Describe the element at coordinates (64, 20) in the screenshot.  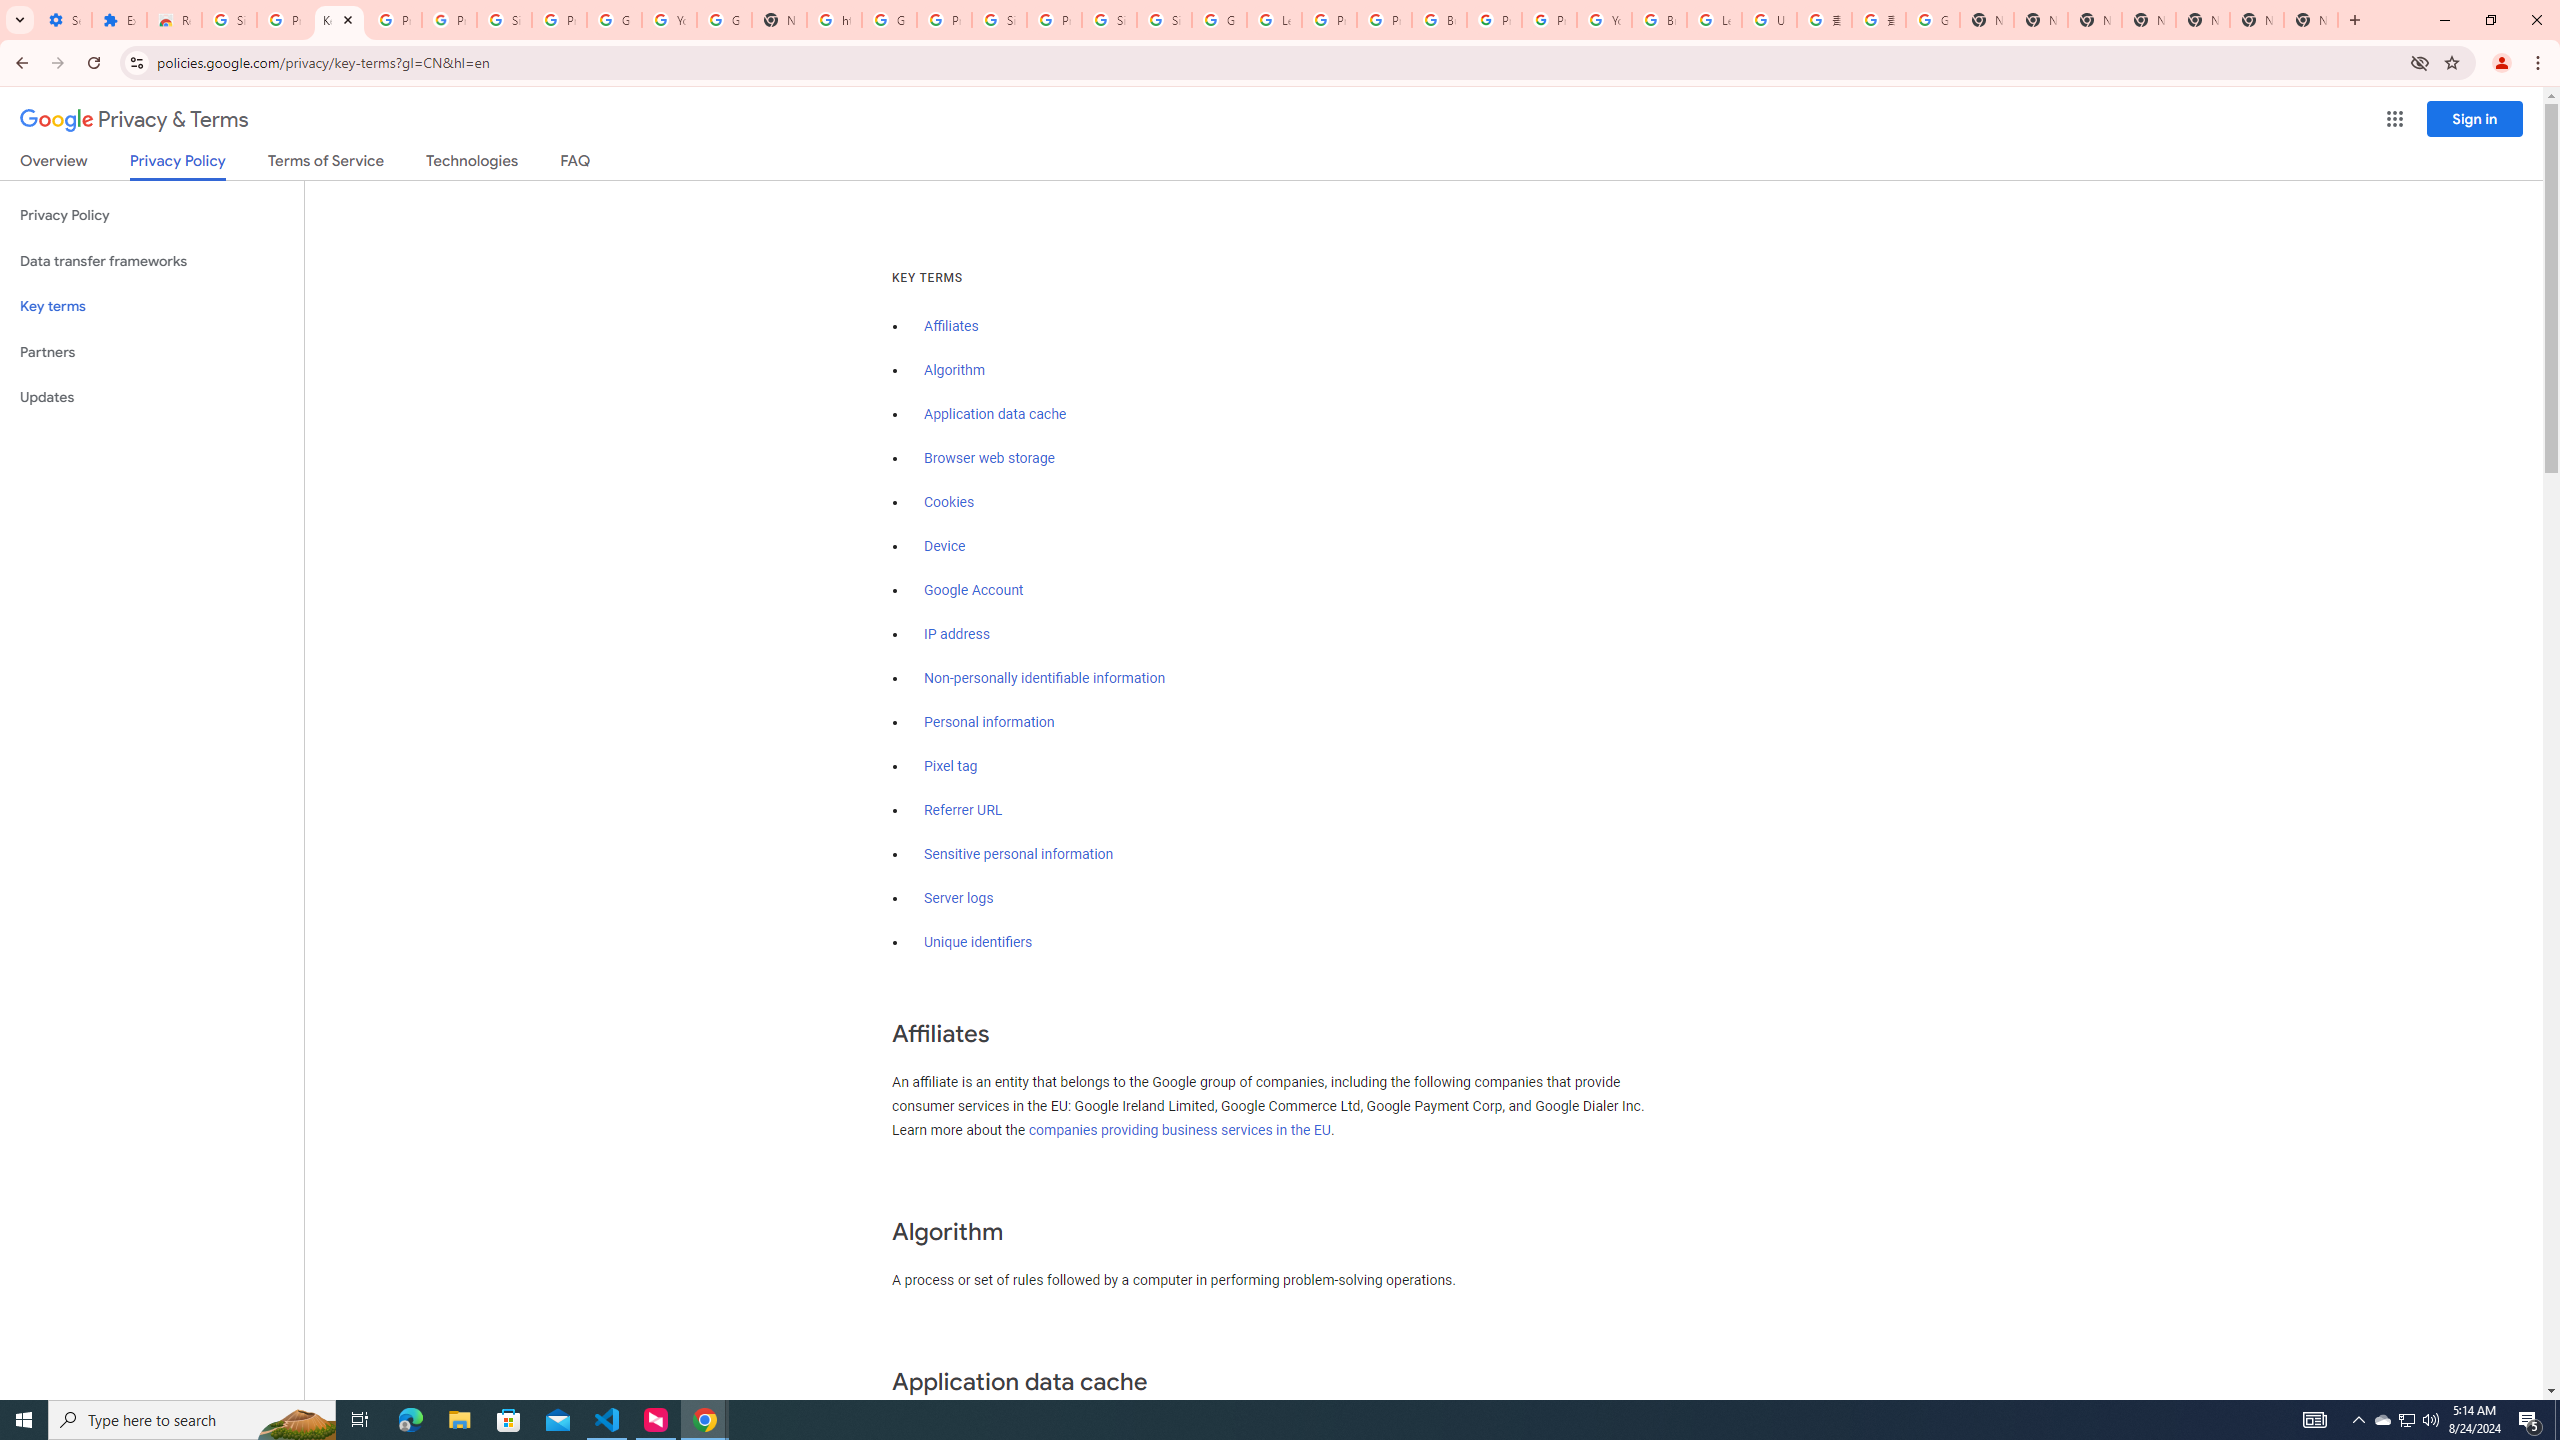
I see `Settings - On startup` at that location.